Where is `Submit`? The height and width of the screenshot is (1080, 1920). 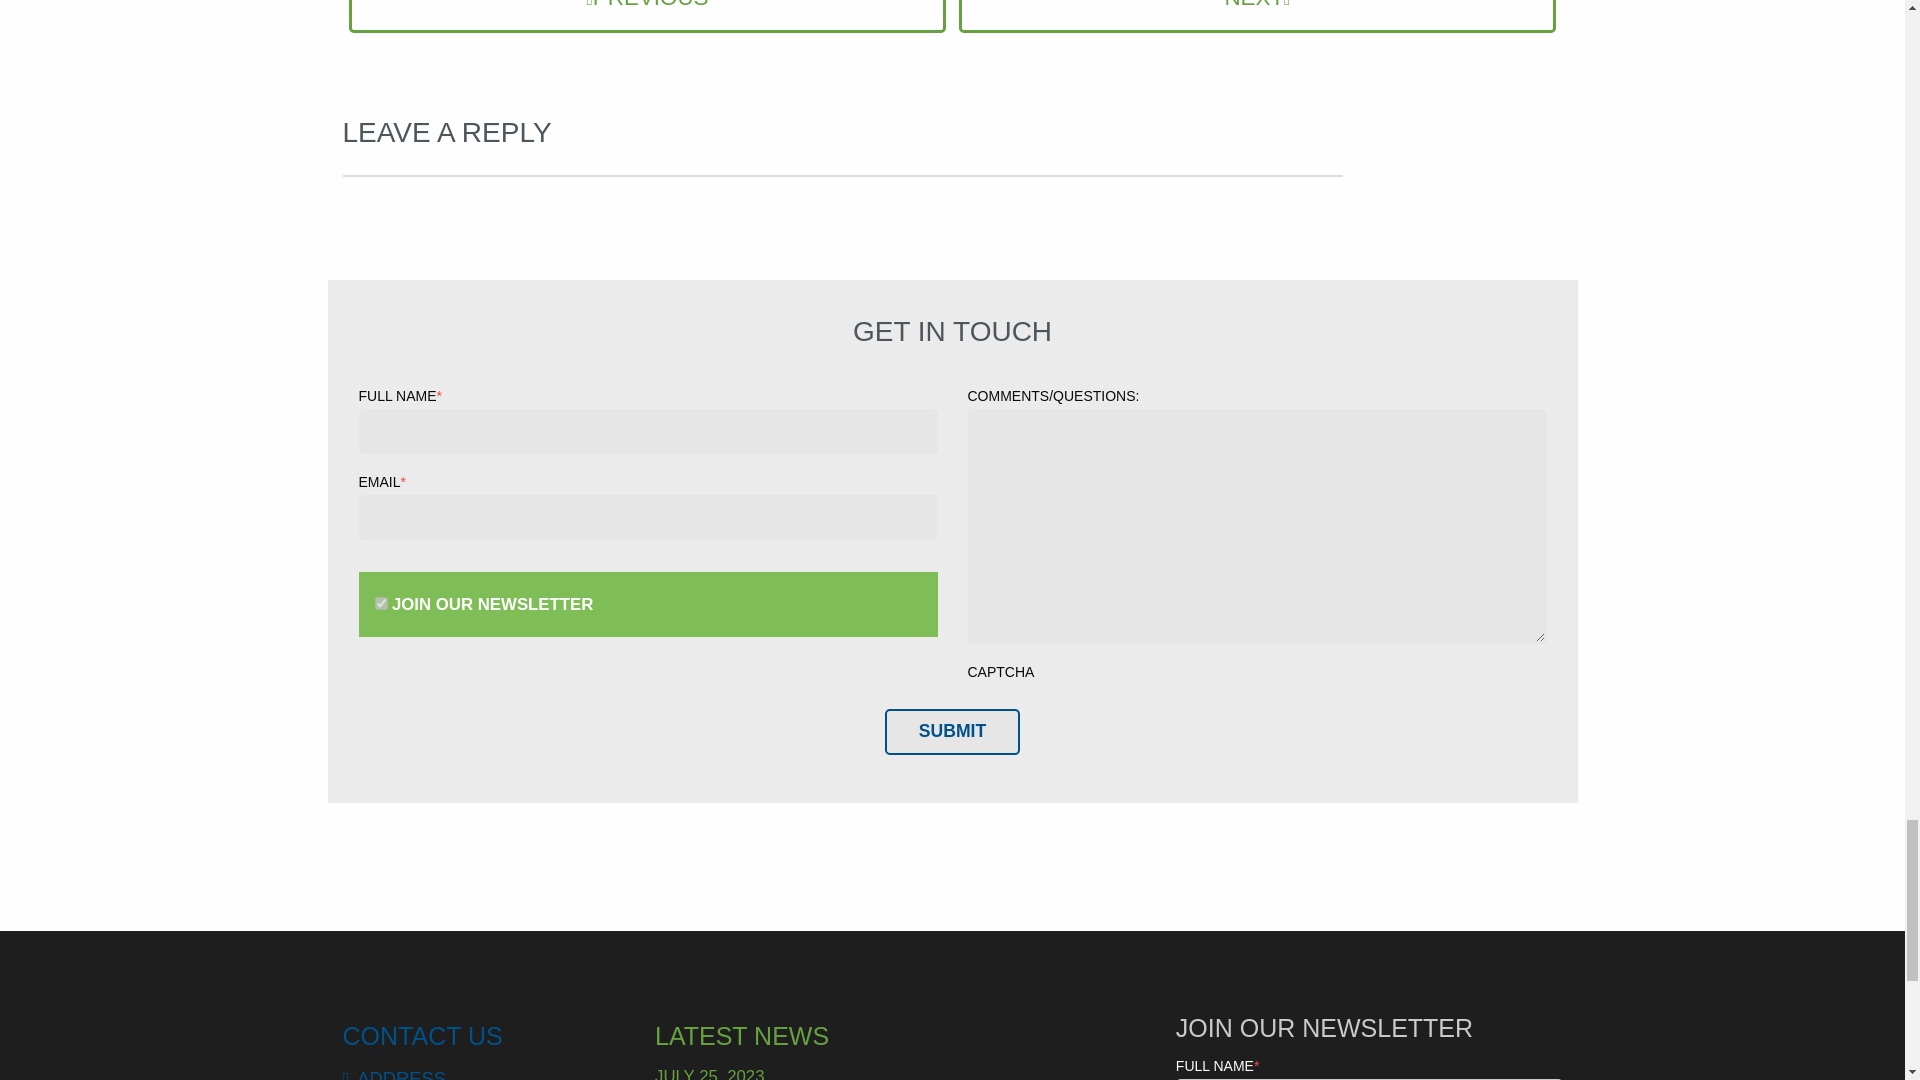
Submit is located at coordinates (952, 731).